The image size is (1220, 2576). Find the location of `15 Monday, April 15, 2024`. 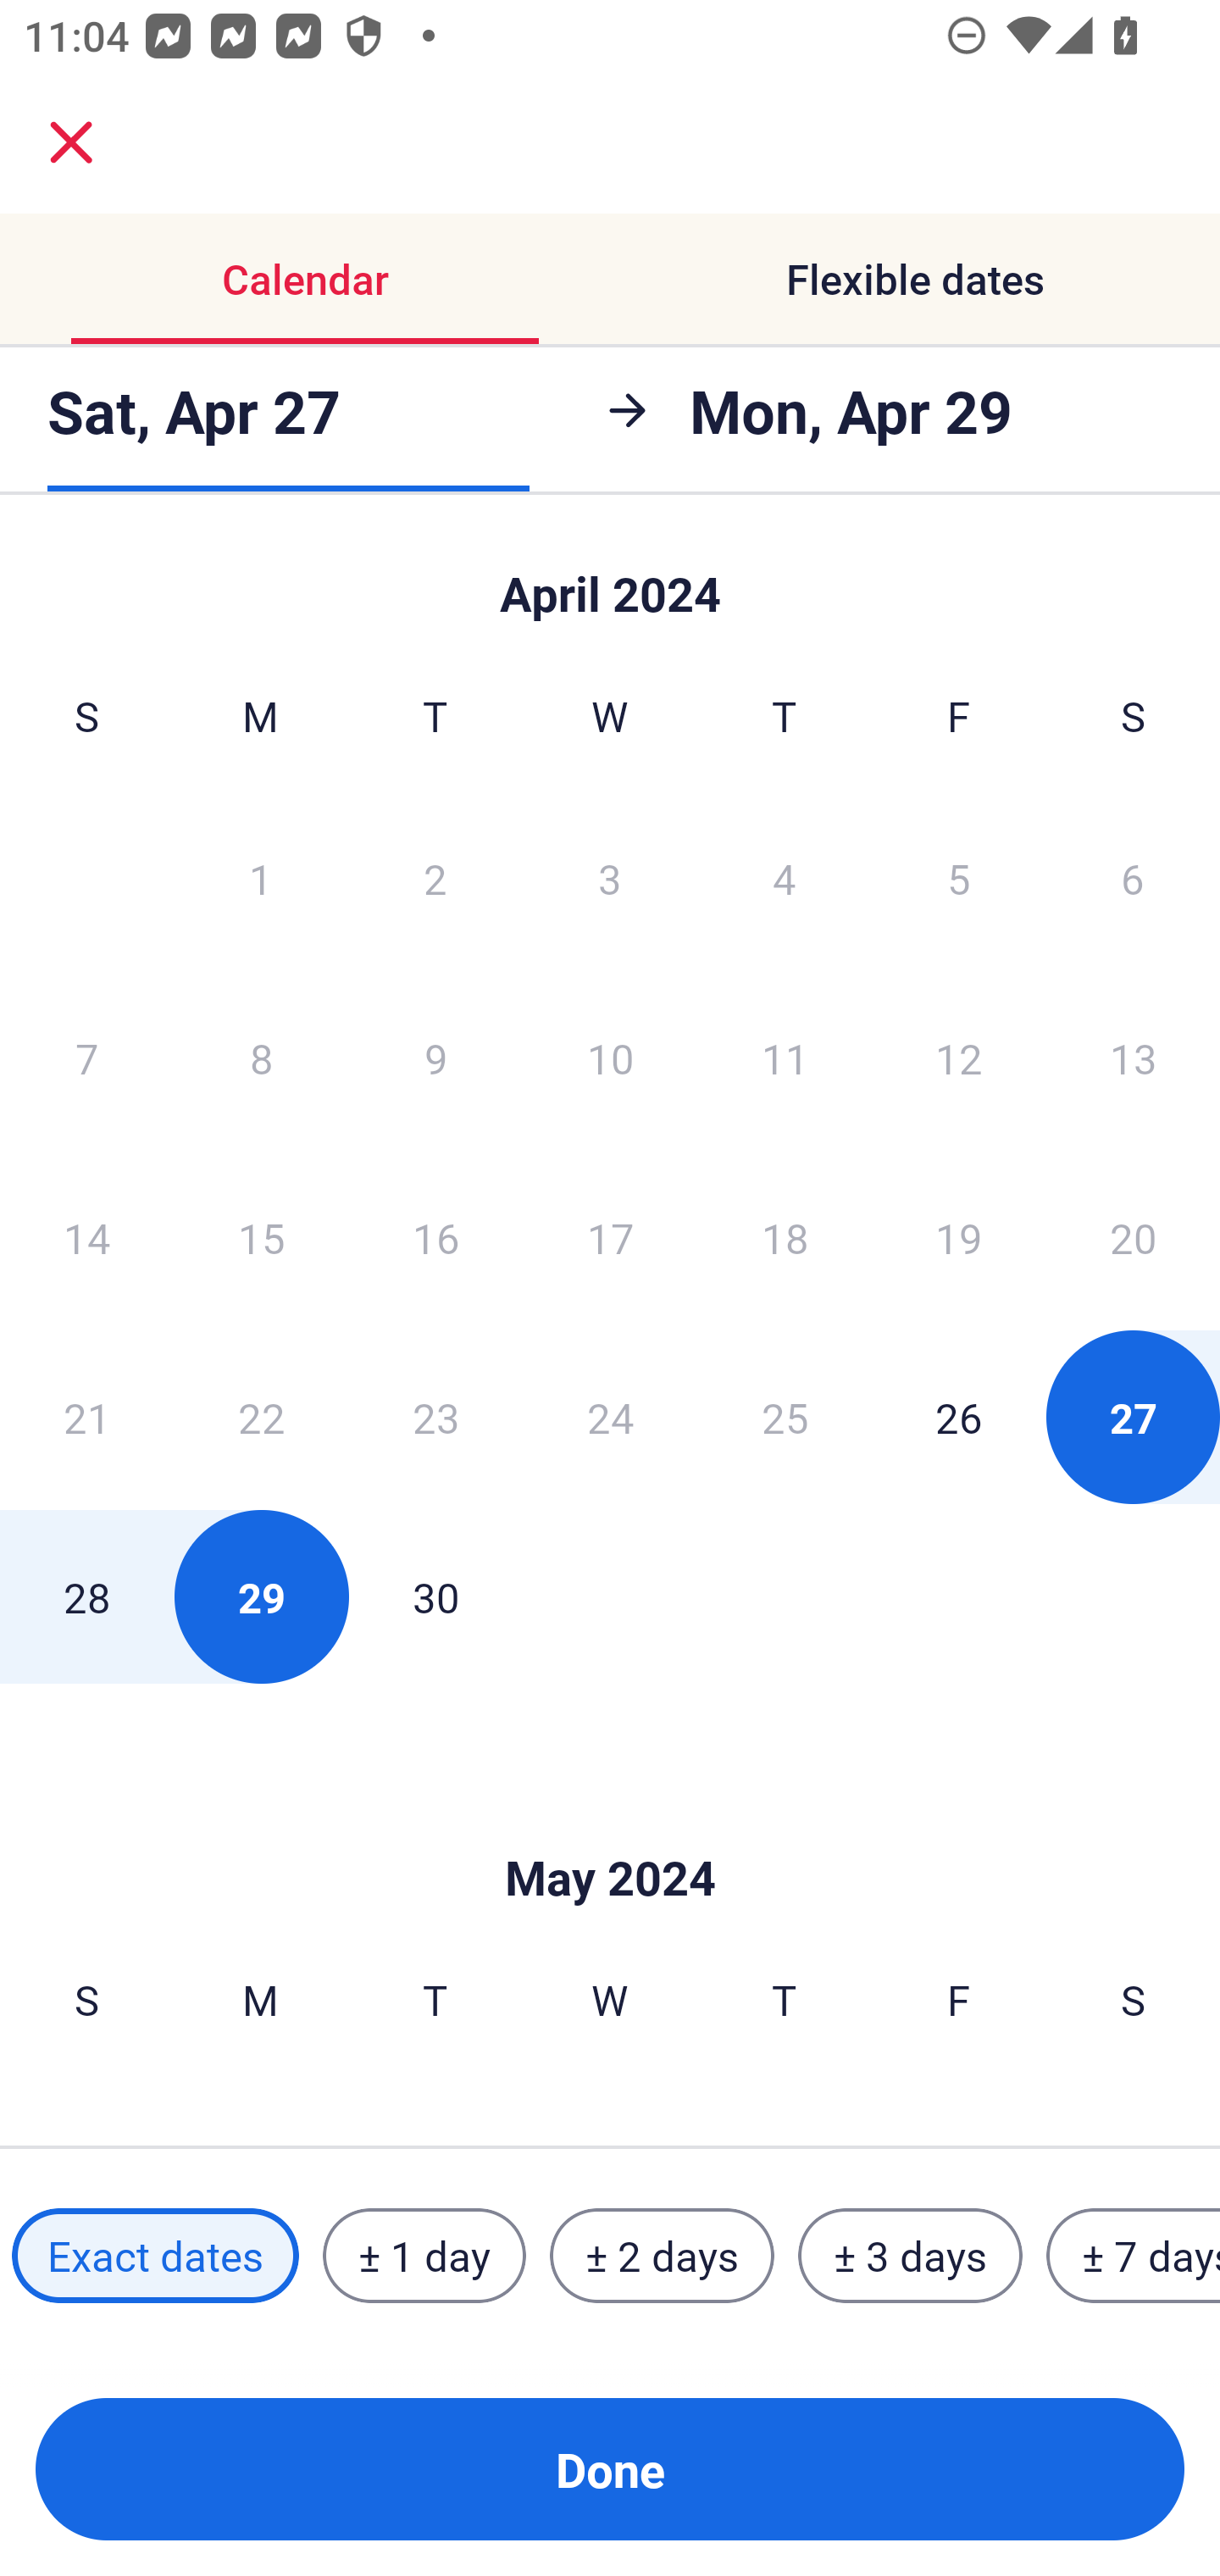

15 Monday, April 15, 2024 is located at coordinates (261, 1237).